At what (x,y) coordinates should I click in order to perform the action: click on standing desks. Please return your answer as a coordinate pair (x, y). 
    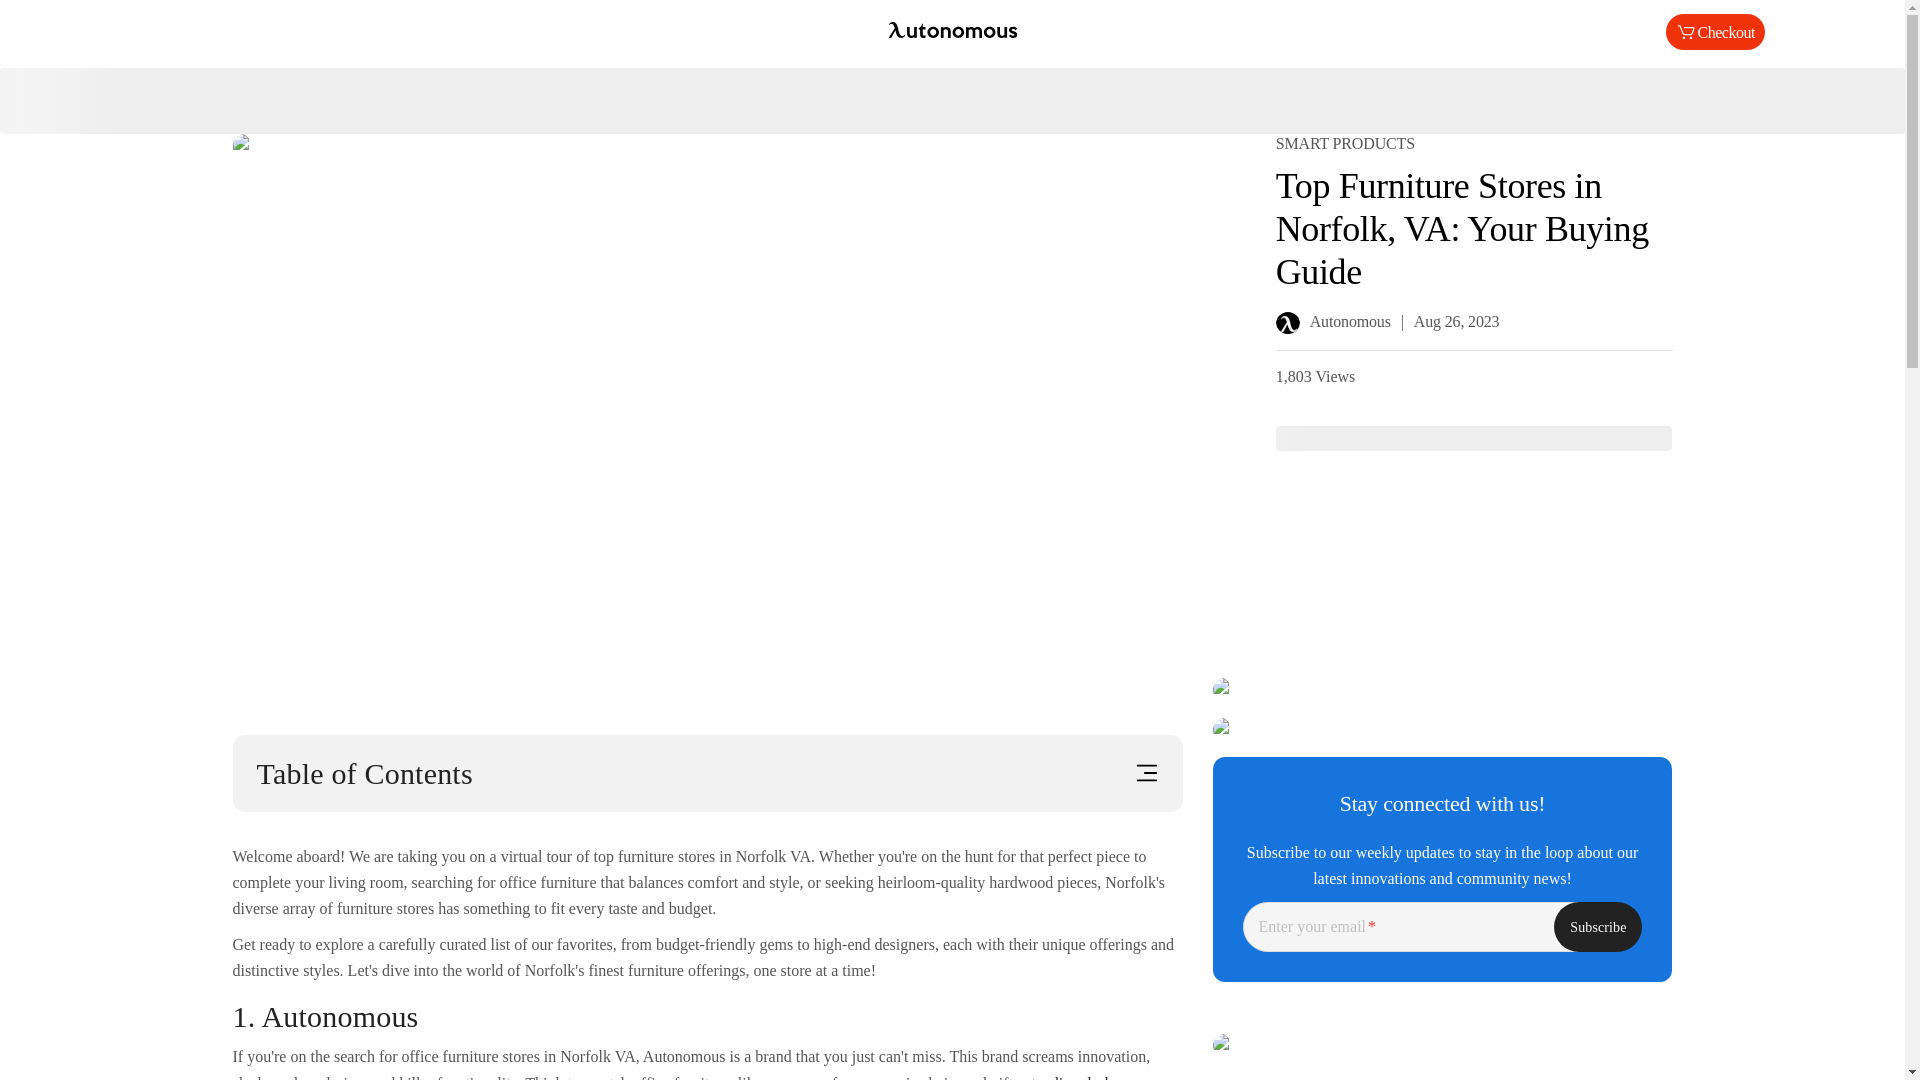
    Looking at the image, I should click on (1072, 1077).